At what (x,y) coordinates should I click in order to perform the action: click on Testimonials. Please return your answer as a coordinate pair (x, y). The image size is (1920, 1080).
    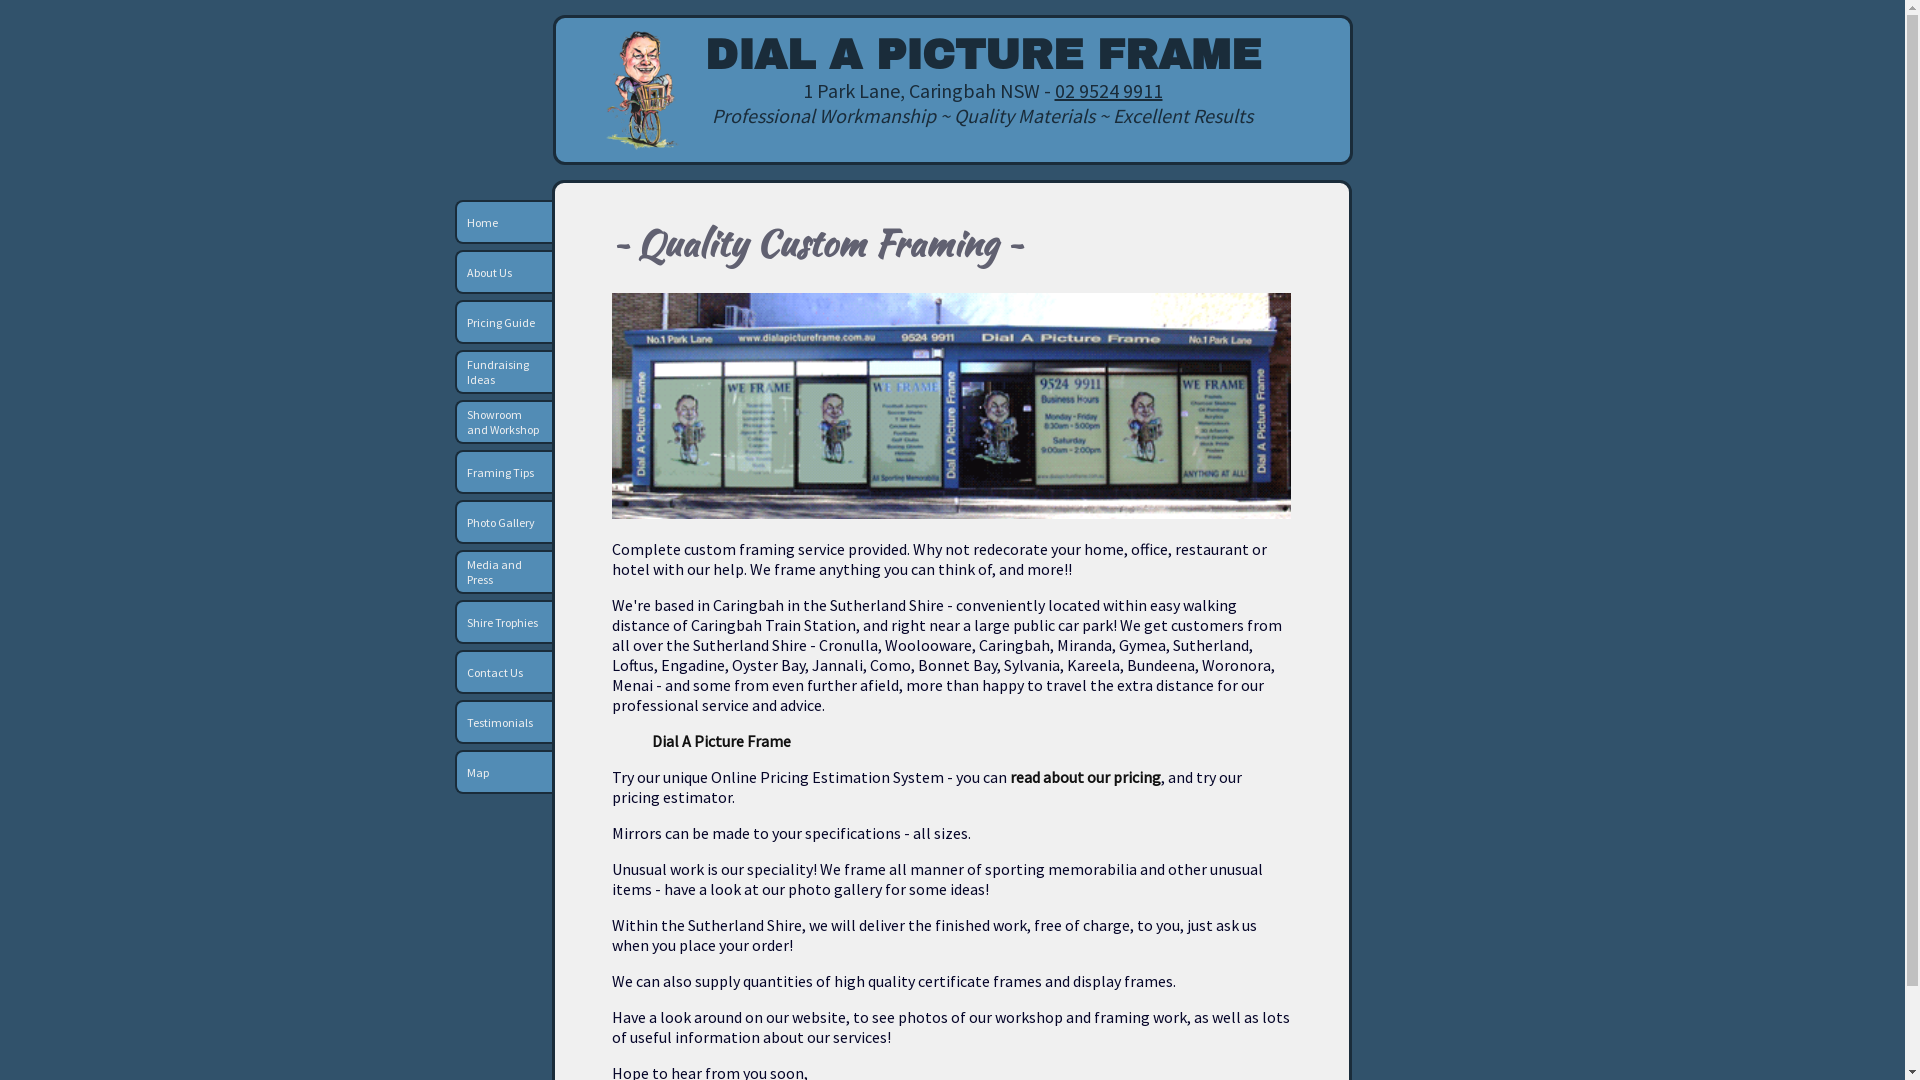
    Looking at the image, I should click on (504, 722).